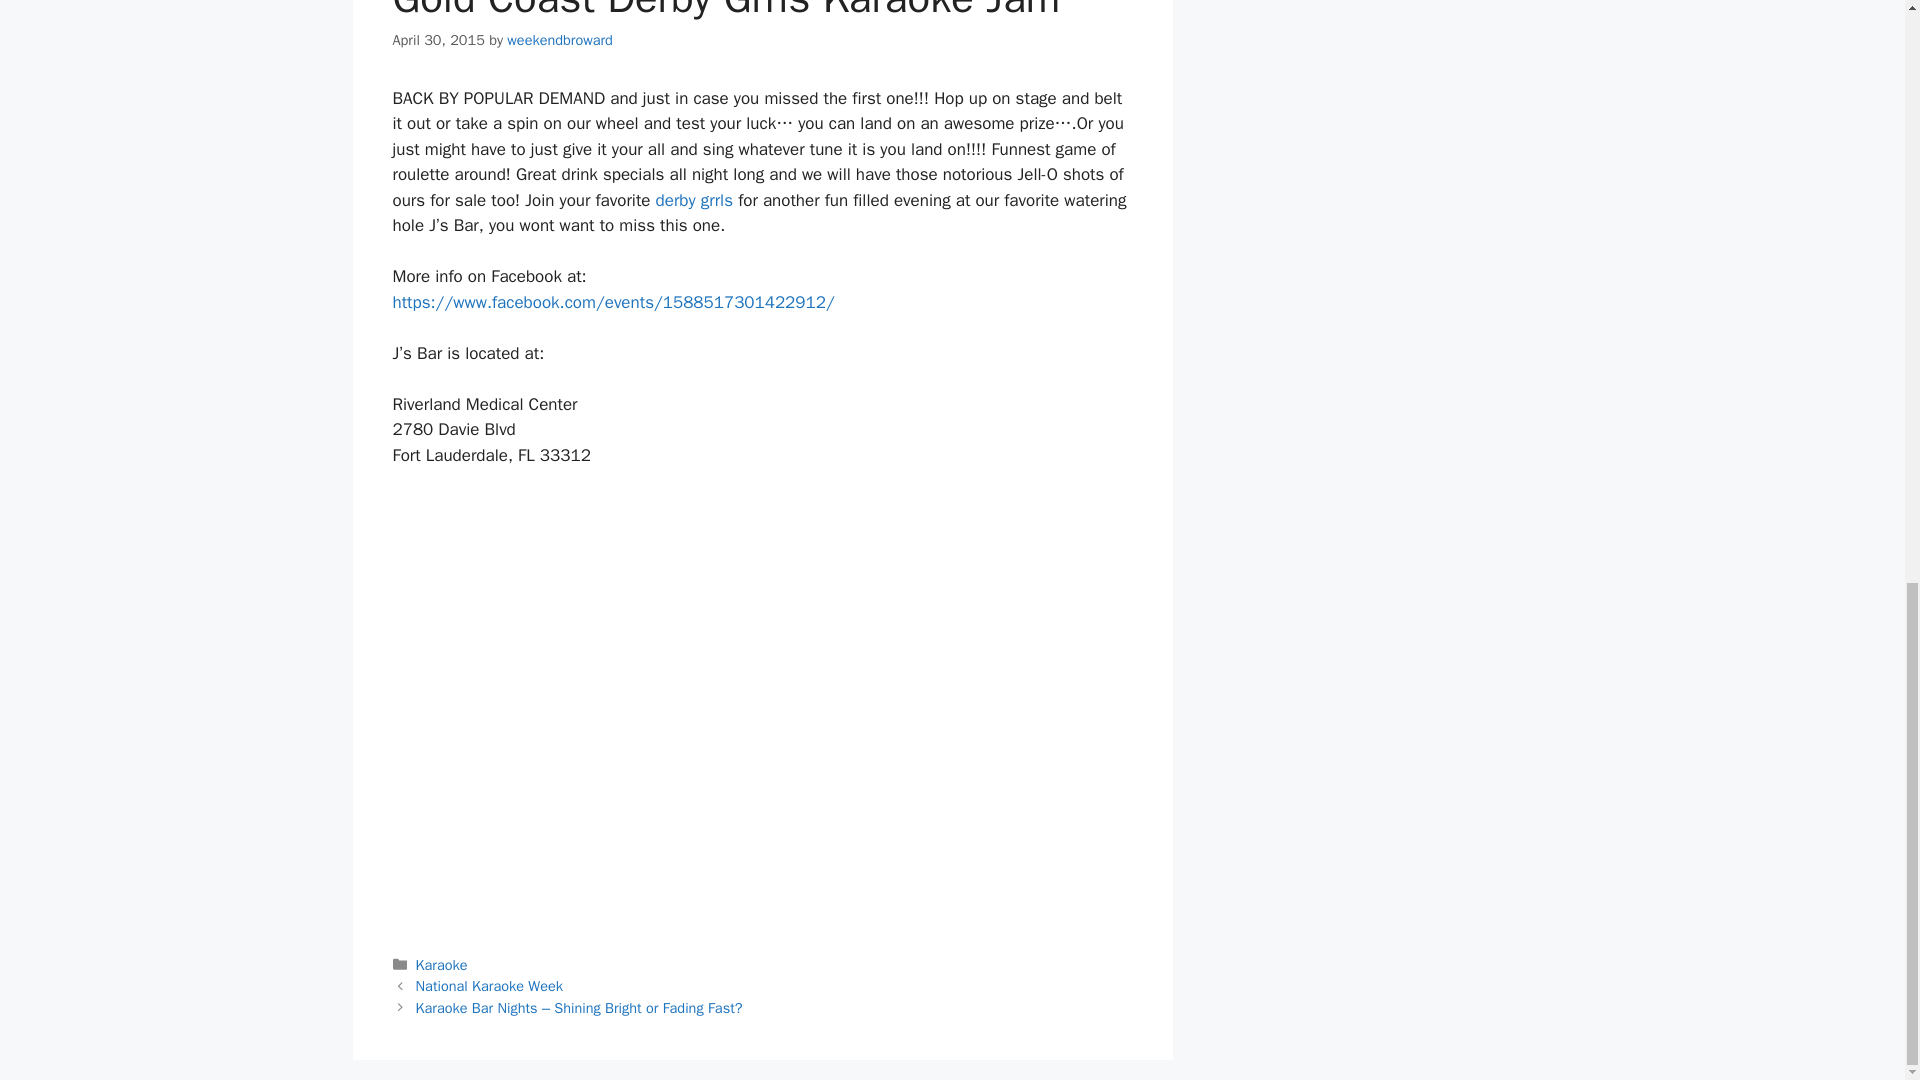  Describe the element at coordinates (694, 200) in the screenshot. I see `derby grrls` at that location.